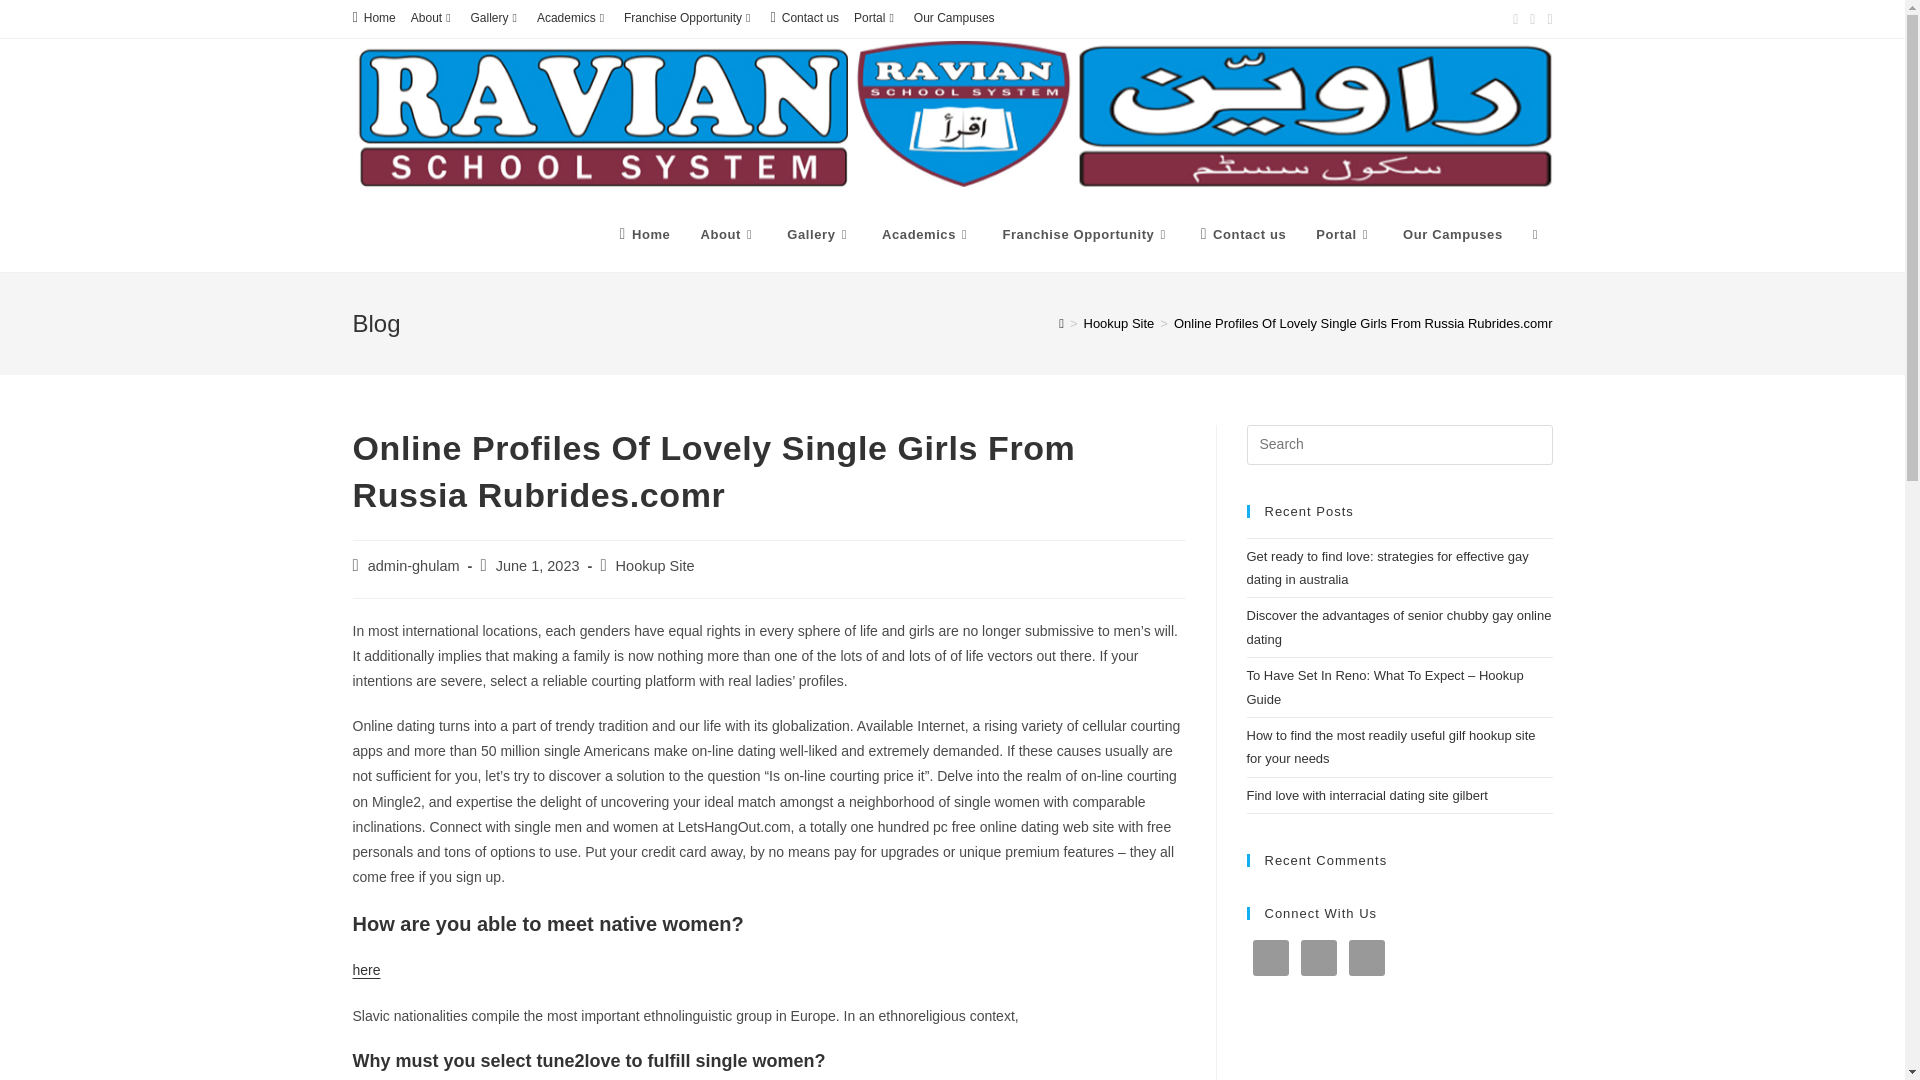  Describe the element at coordinates (876, 18) in the screenshot. I see `Portal` at that location.